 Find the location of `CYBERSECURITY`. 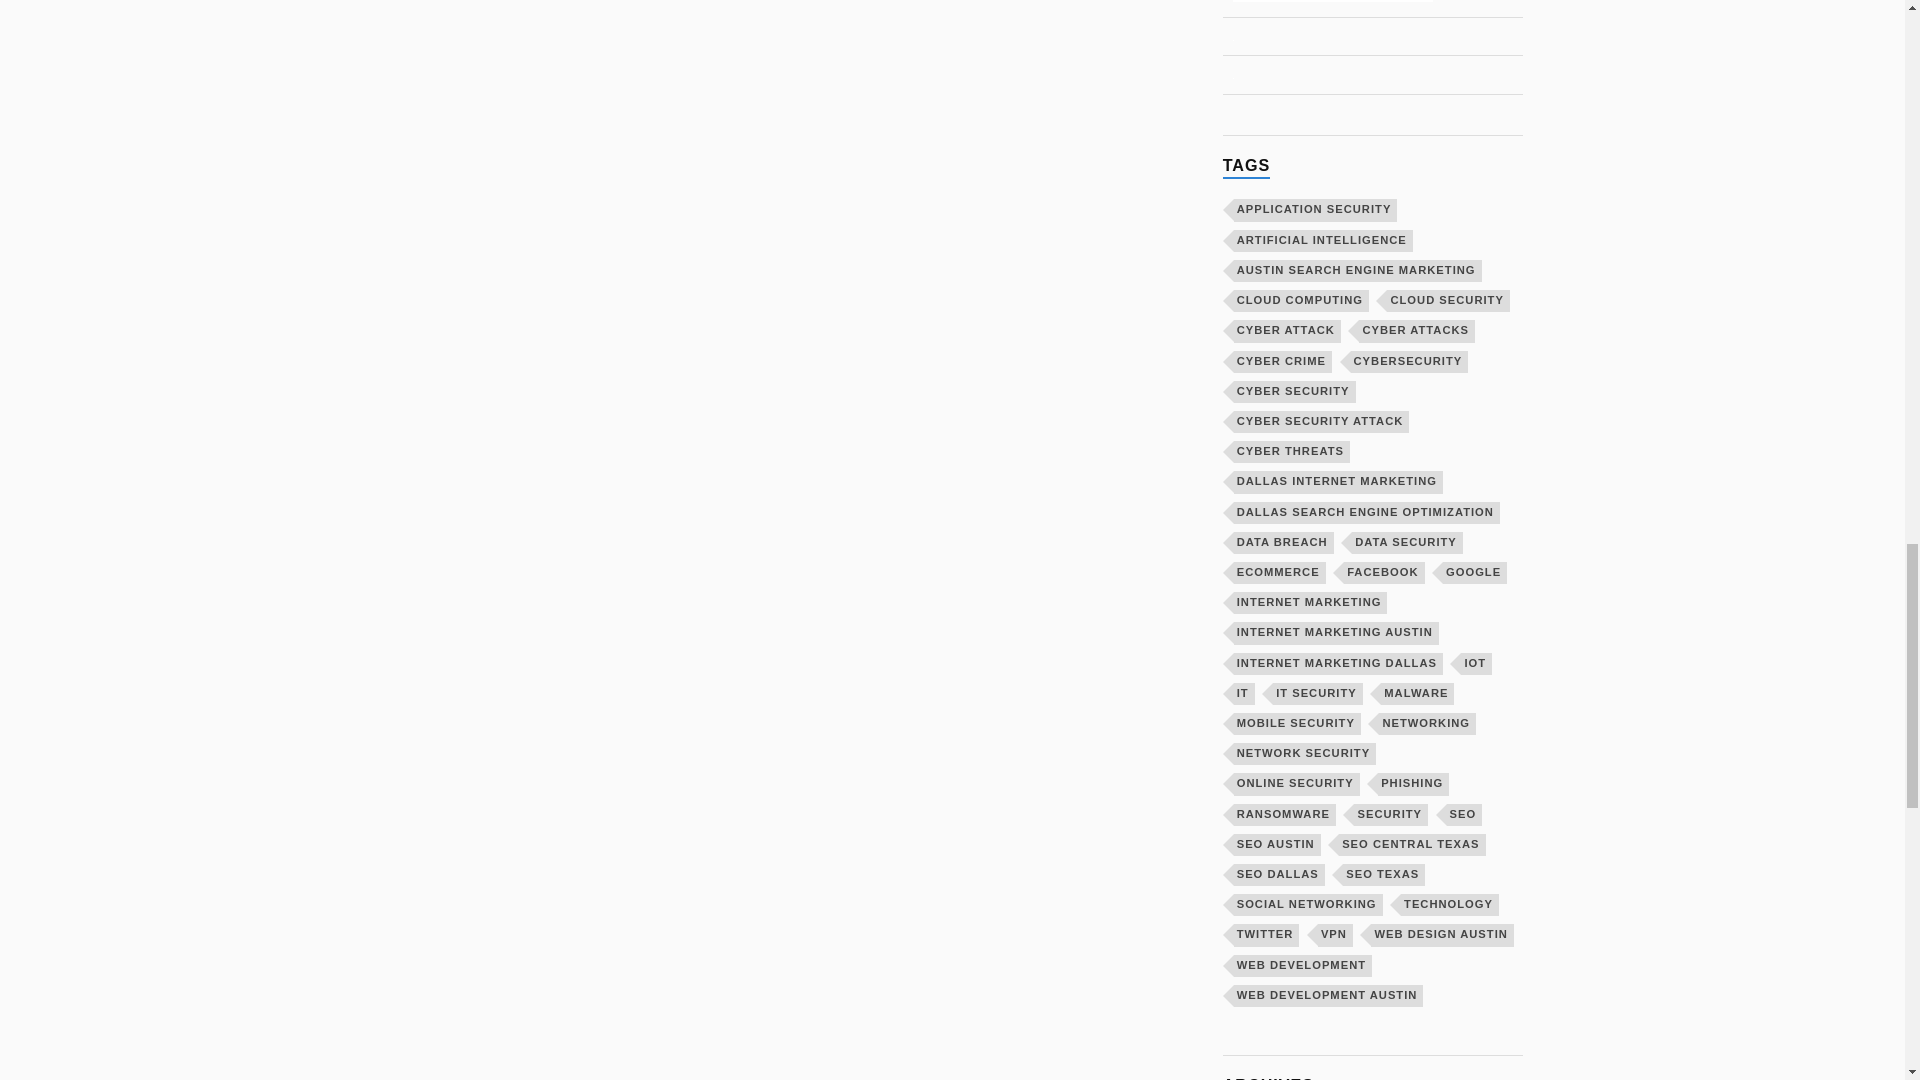

CYBERSECURITY is located at coordinates (1410, 360).